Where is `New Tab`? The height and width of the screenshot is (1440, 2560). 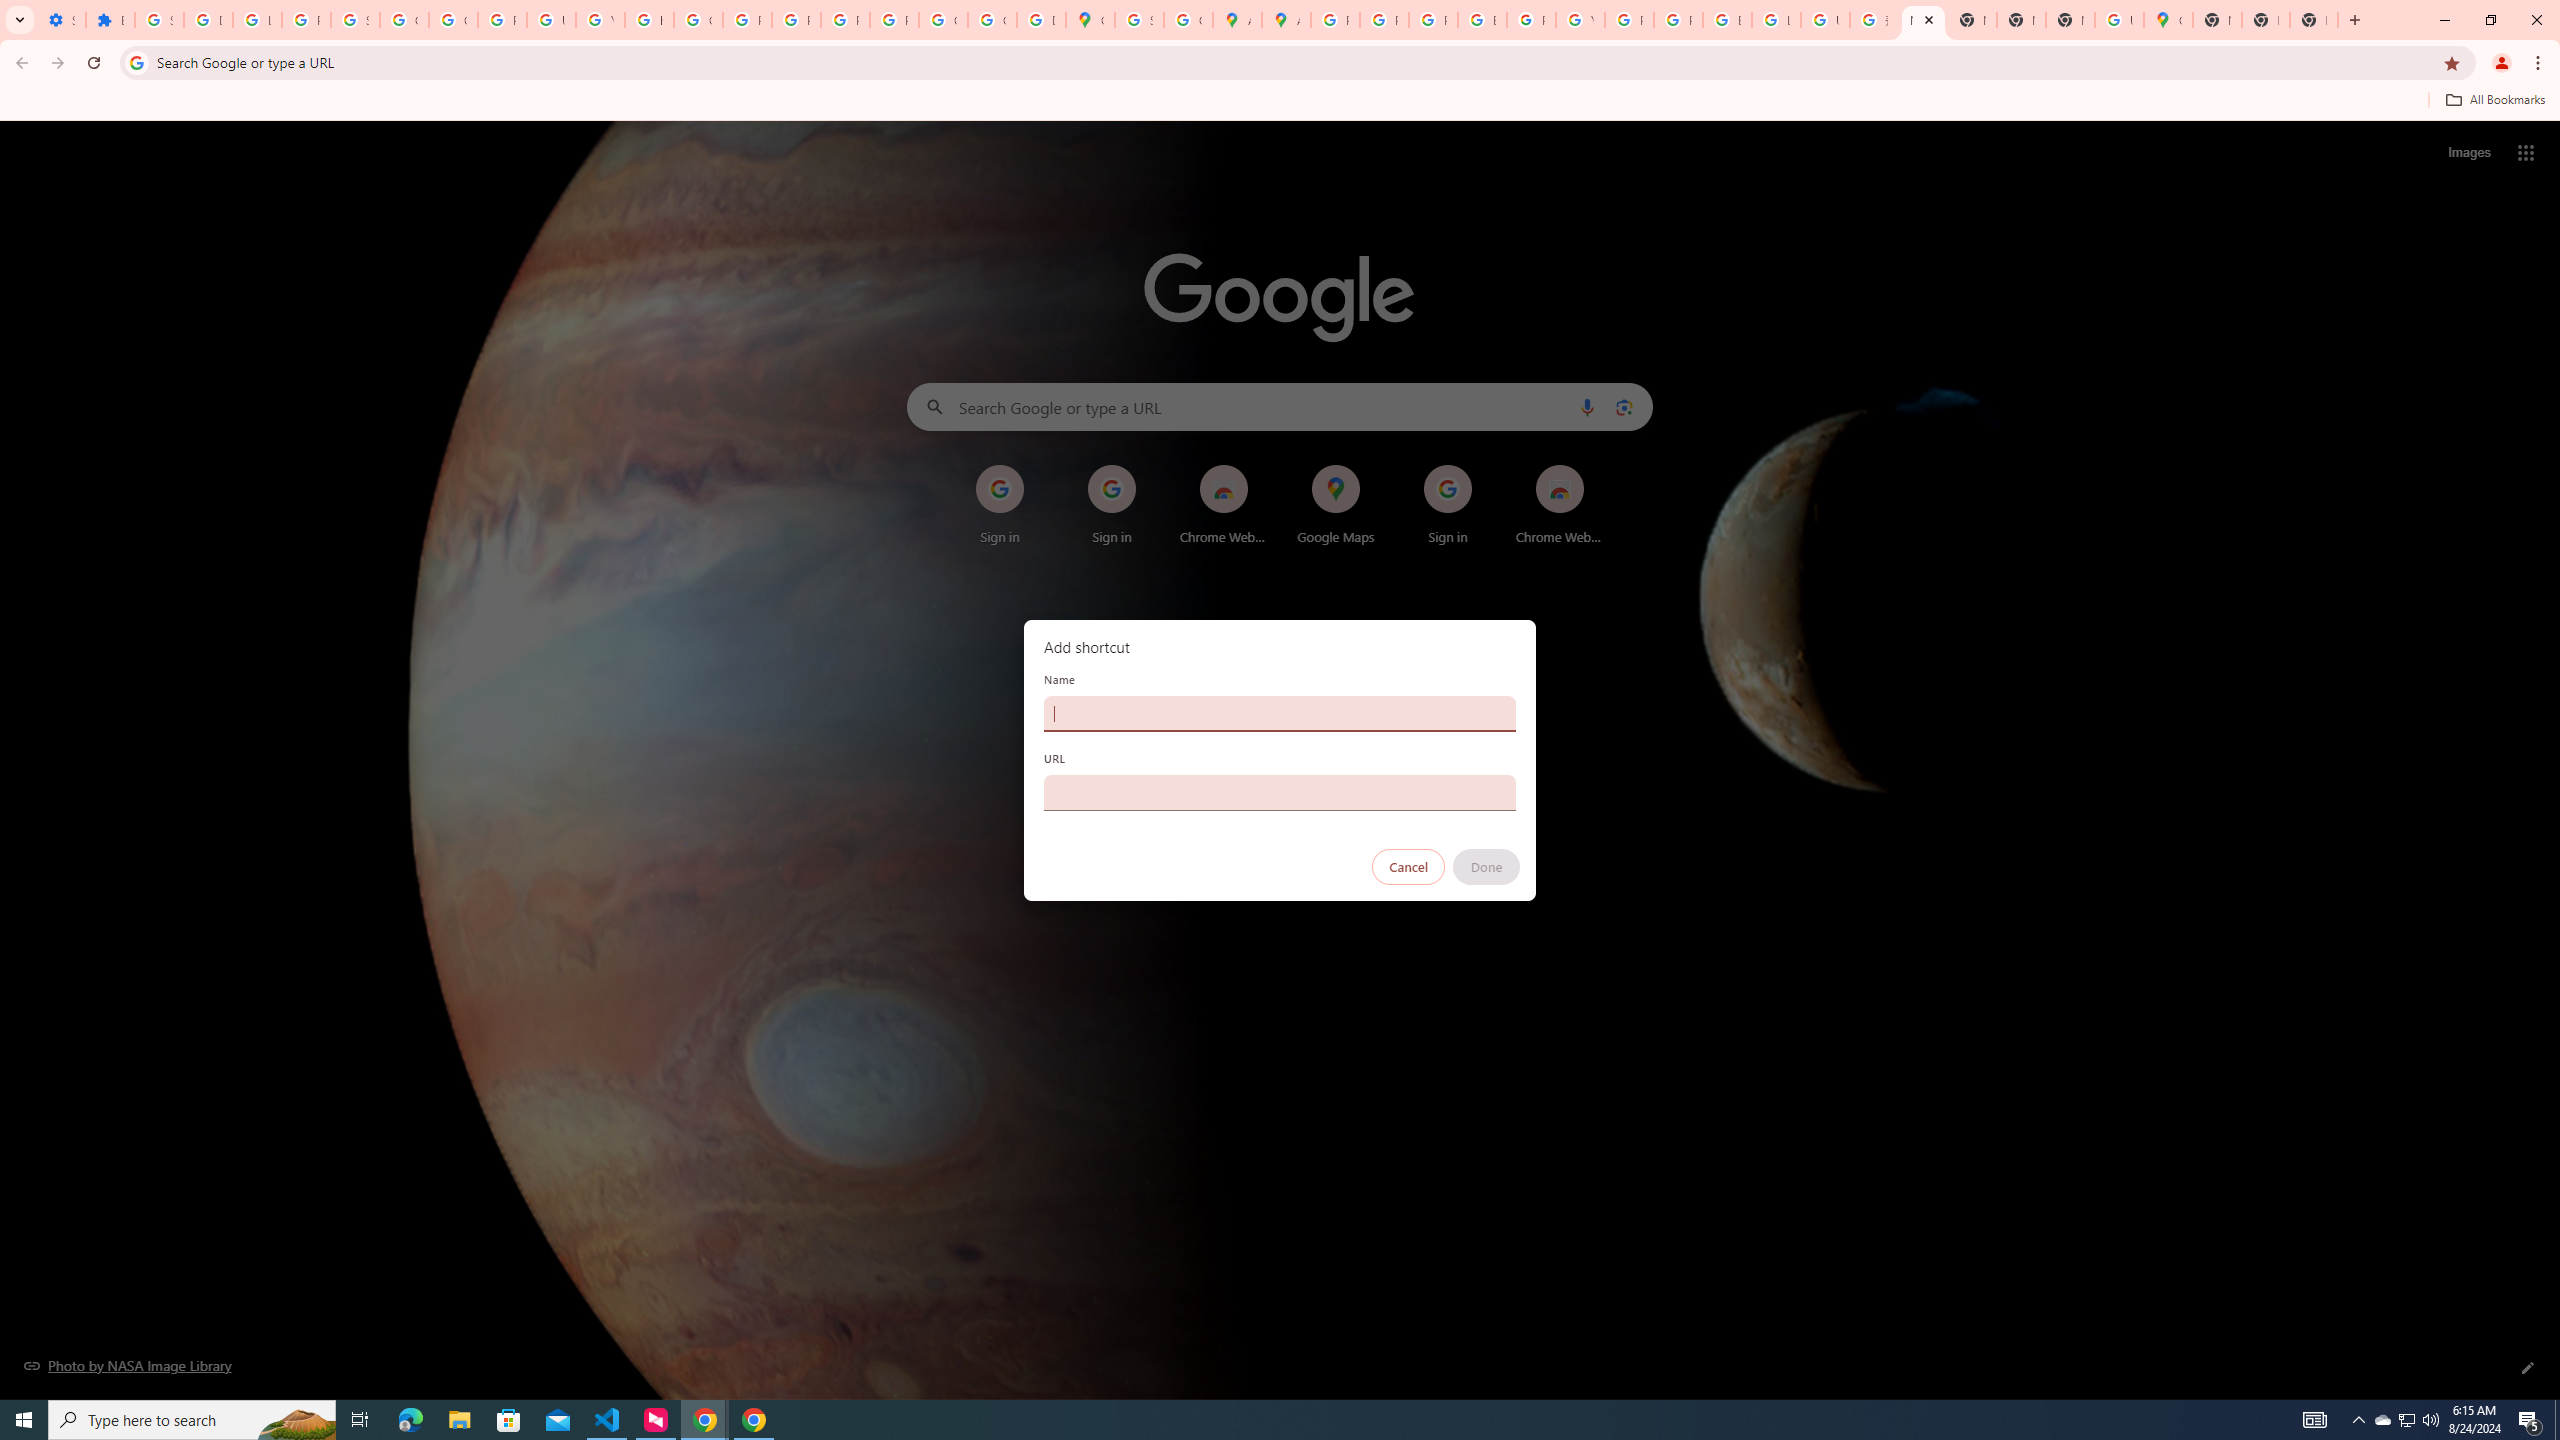 New Tab is located at coordinates (2265, 20).